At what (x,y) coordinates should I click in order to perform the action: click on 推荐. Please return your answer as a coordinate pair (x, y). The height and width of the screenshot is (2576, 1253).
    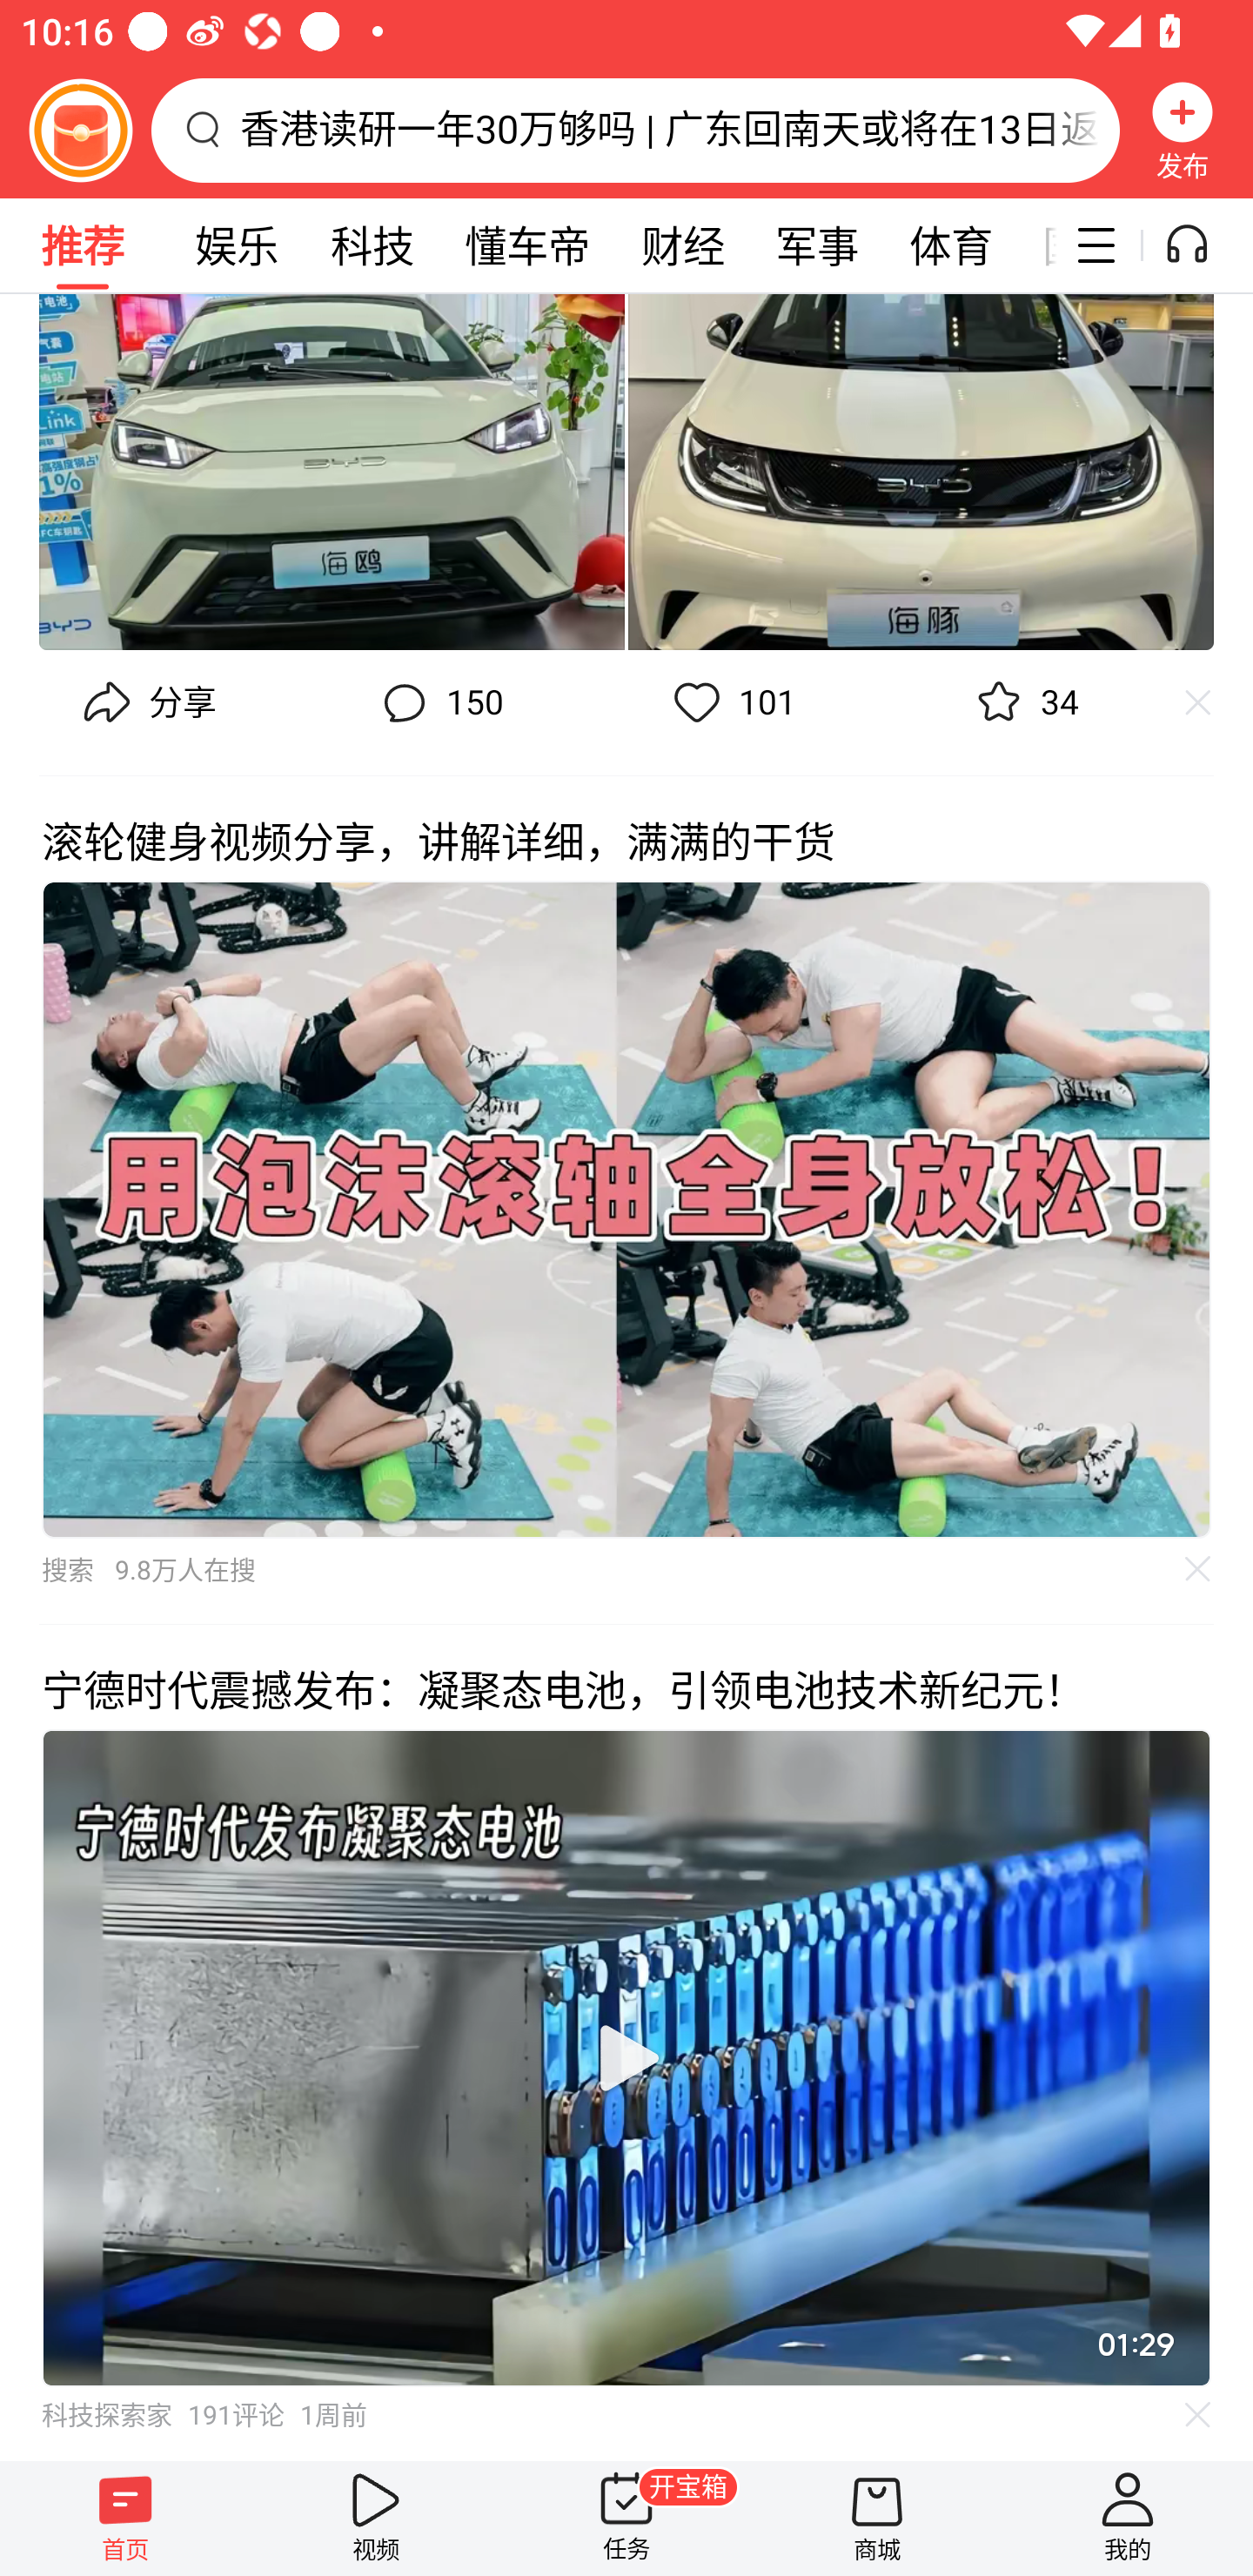
    Looking at the image, I should click on (82, 245).